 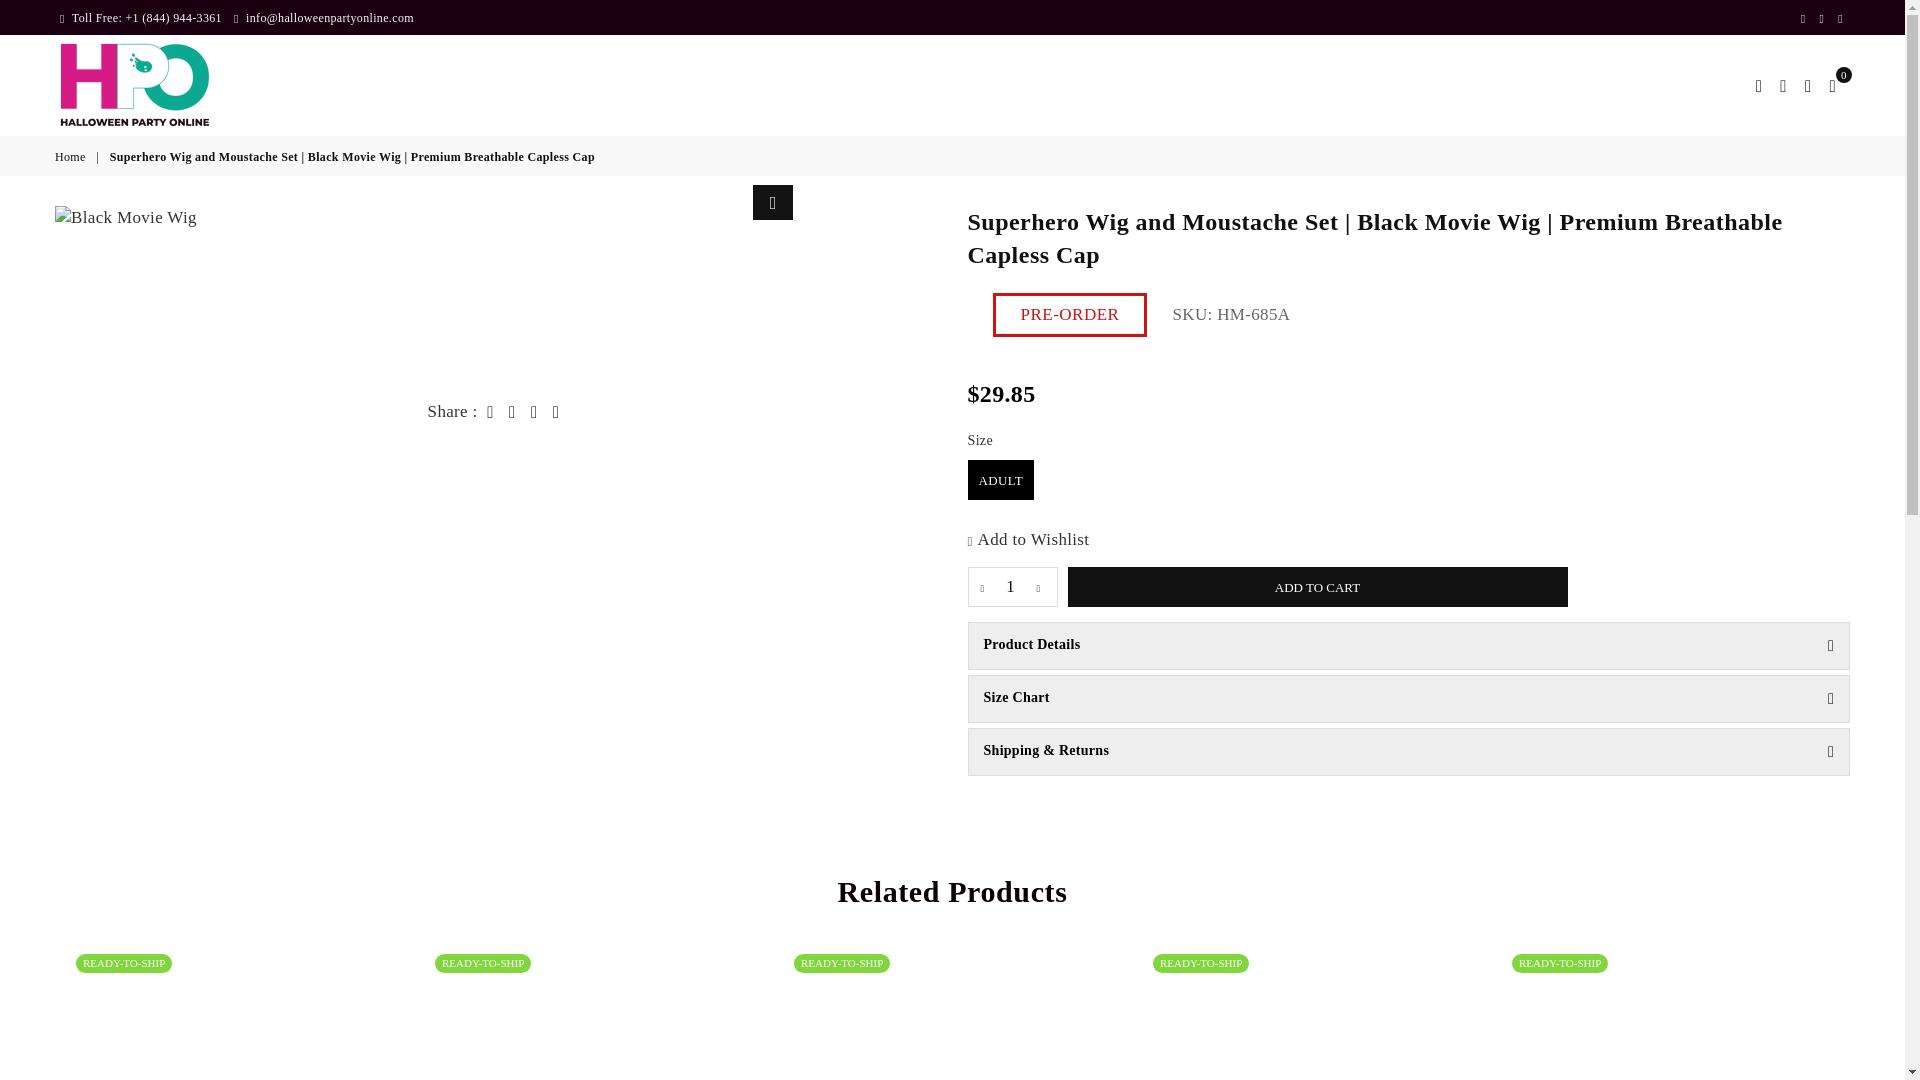 What do you see at coordinates (1822, 18) in the screenshot?
I see `HalloweenPartyOnline on Pinterest` at bounding box center [1822, 18].